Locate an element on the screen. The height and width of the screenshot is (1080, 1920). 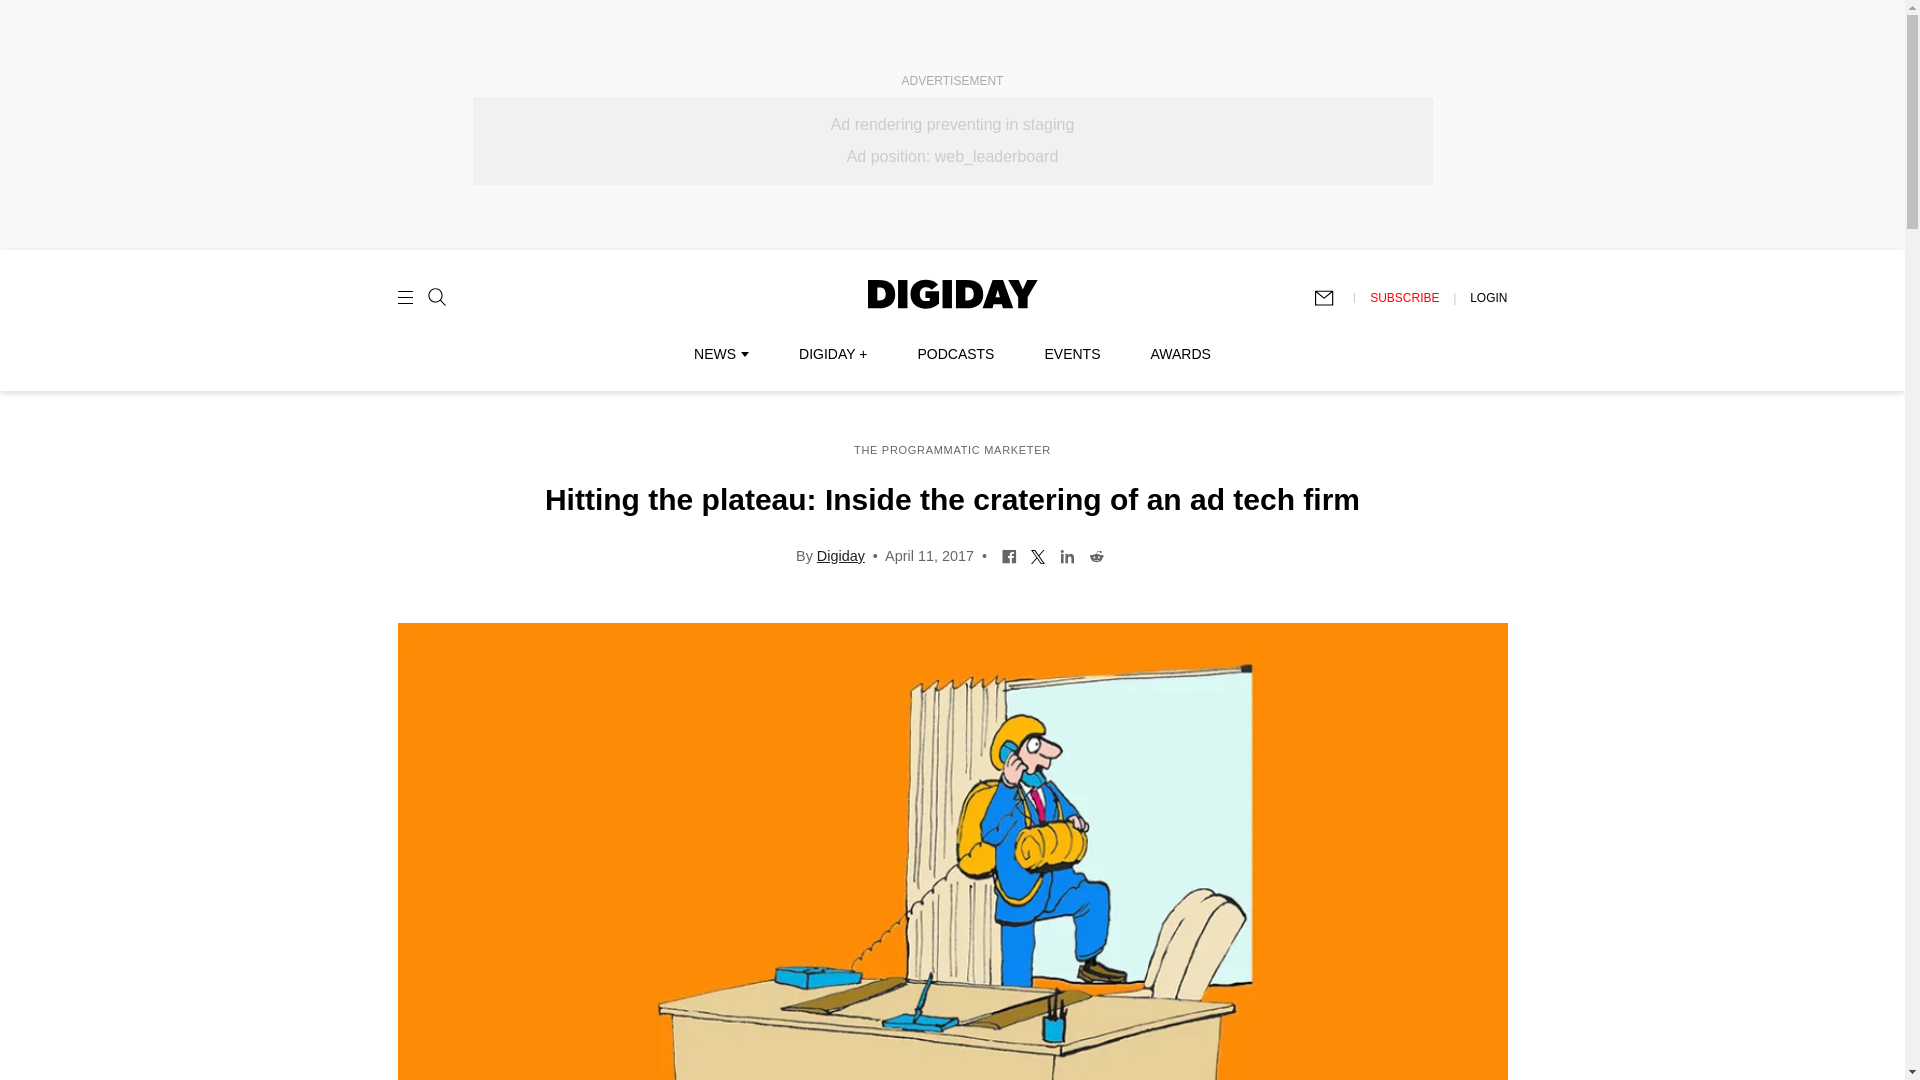
SUBSCRIBE is located at coordinates (1404, 297).